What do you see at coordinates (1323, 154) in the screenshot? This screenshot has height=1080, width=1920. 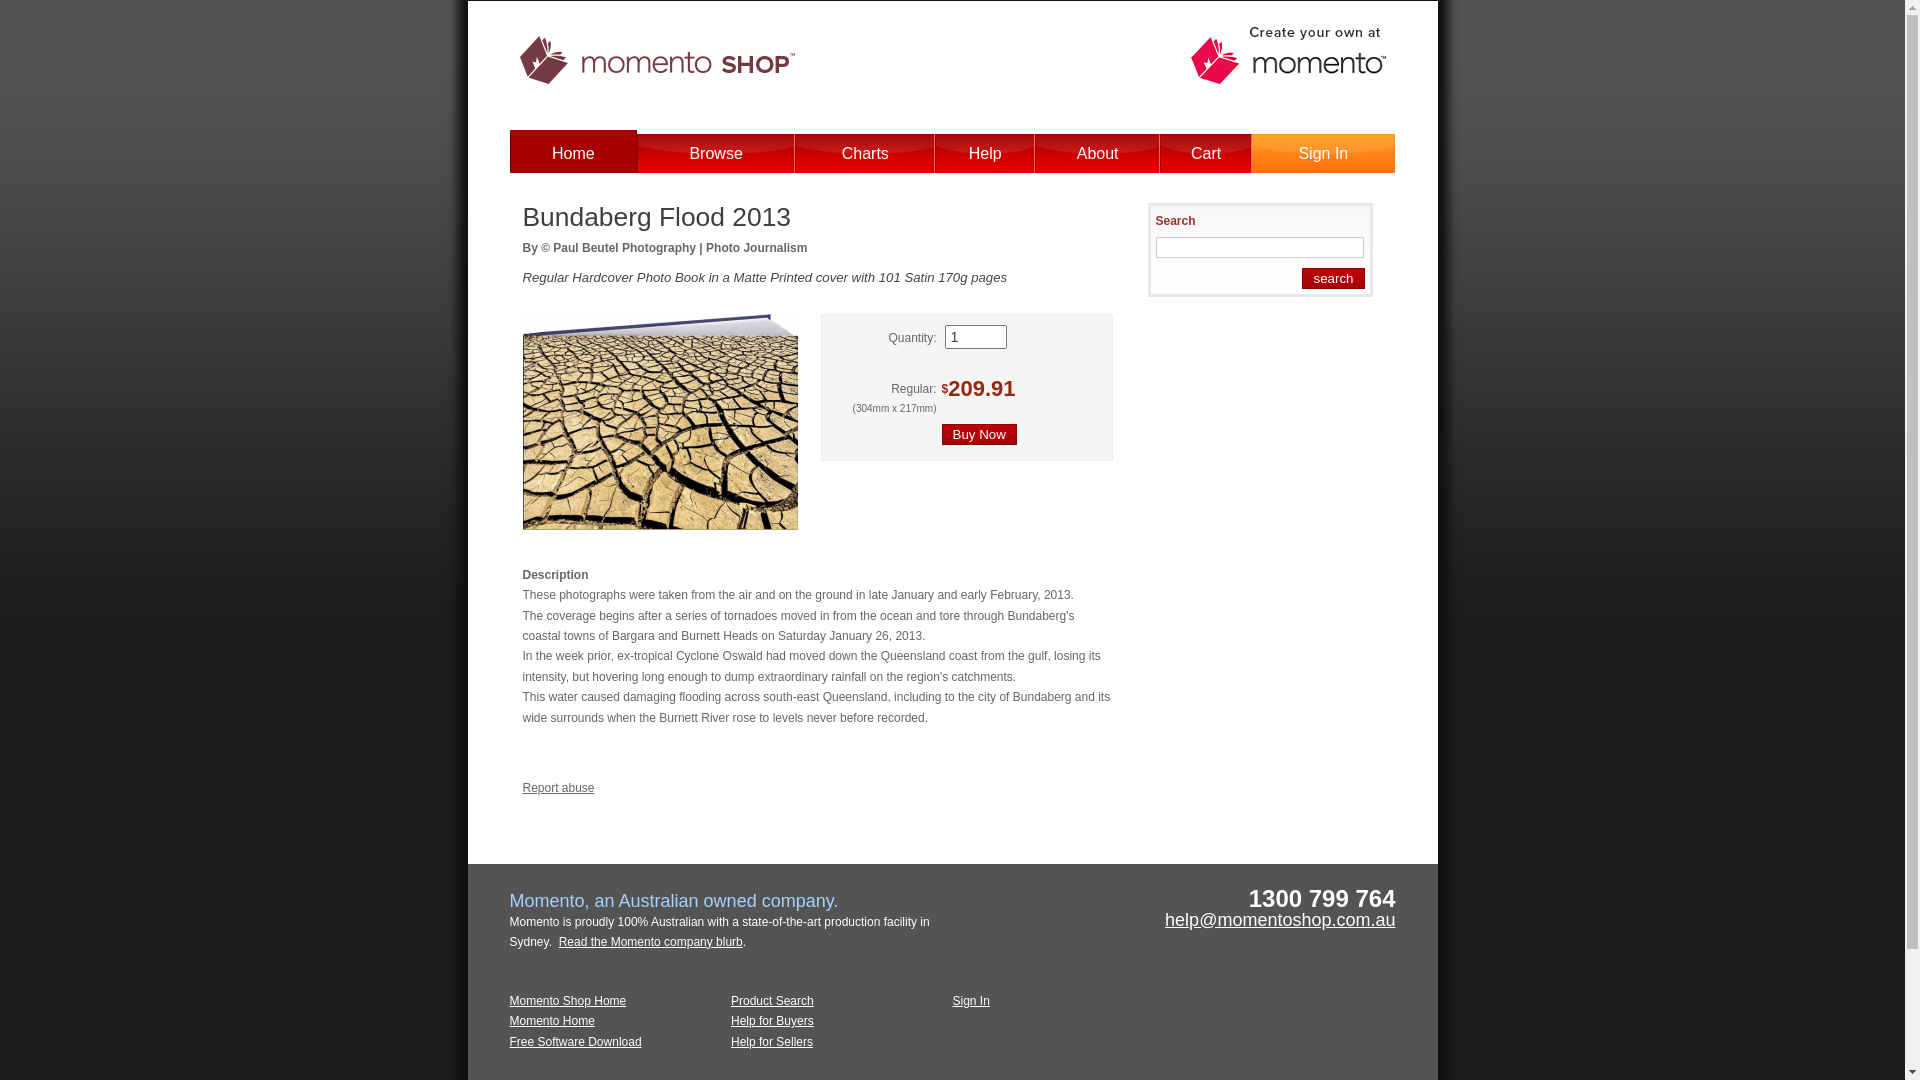 I see `Sign In` at bounding box center [1323, 154].